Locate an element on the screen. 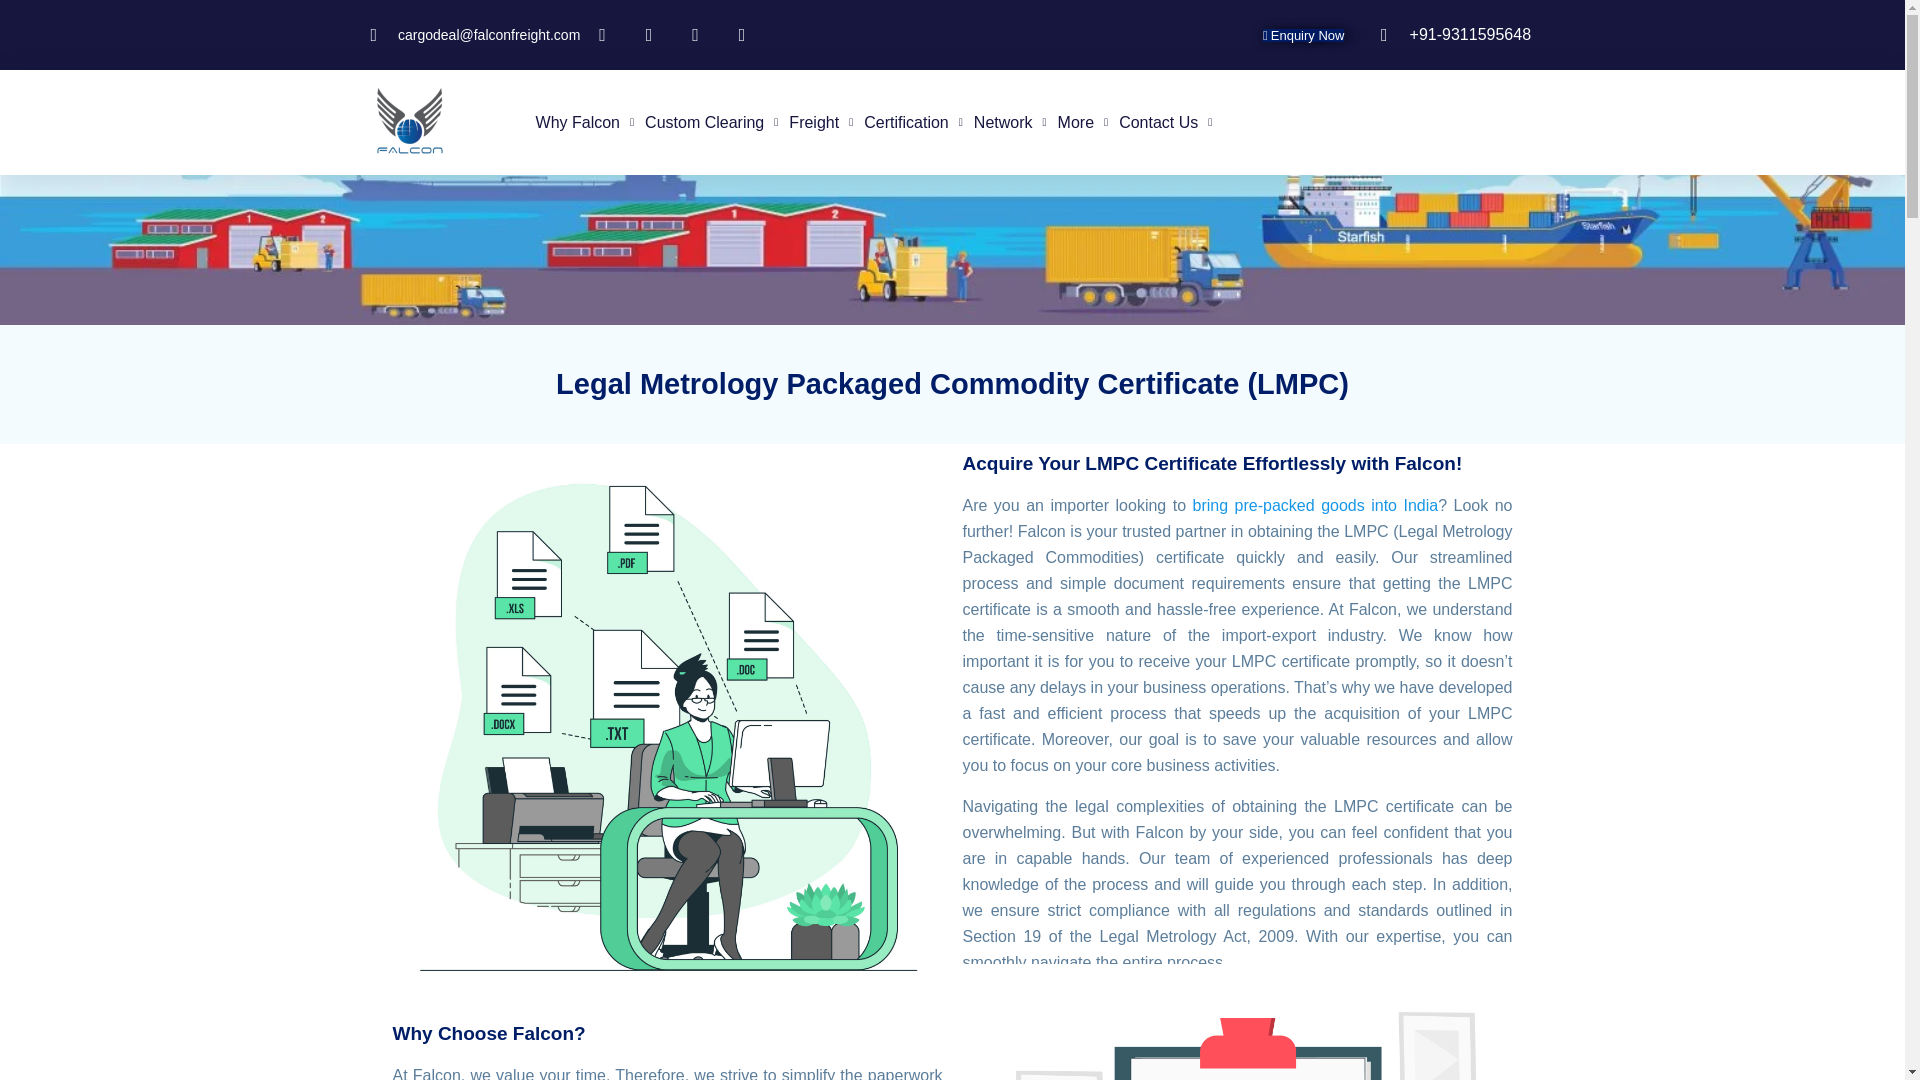 The image size is (1920, 1080). Custom Clearing is located at coordinates (711, 122).